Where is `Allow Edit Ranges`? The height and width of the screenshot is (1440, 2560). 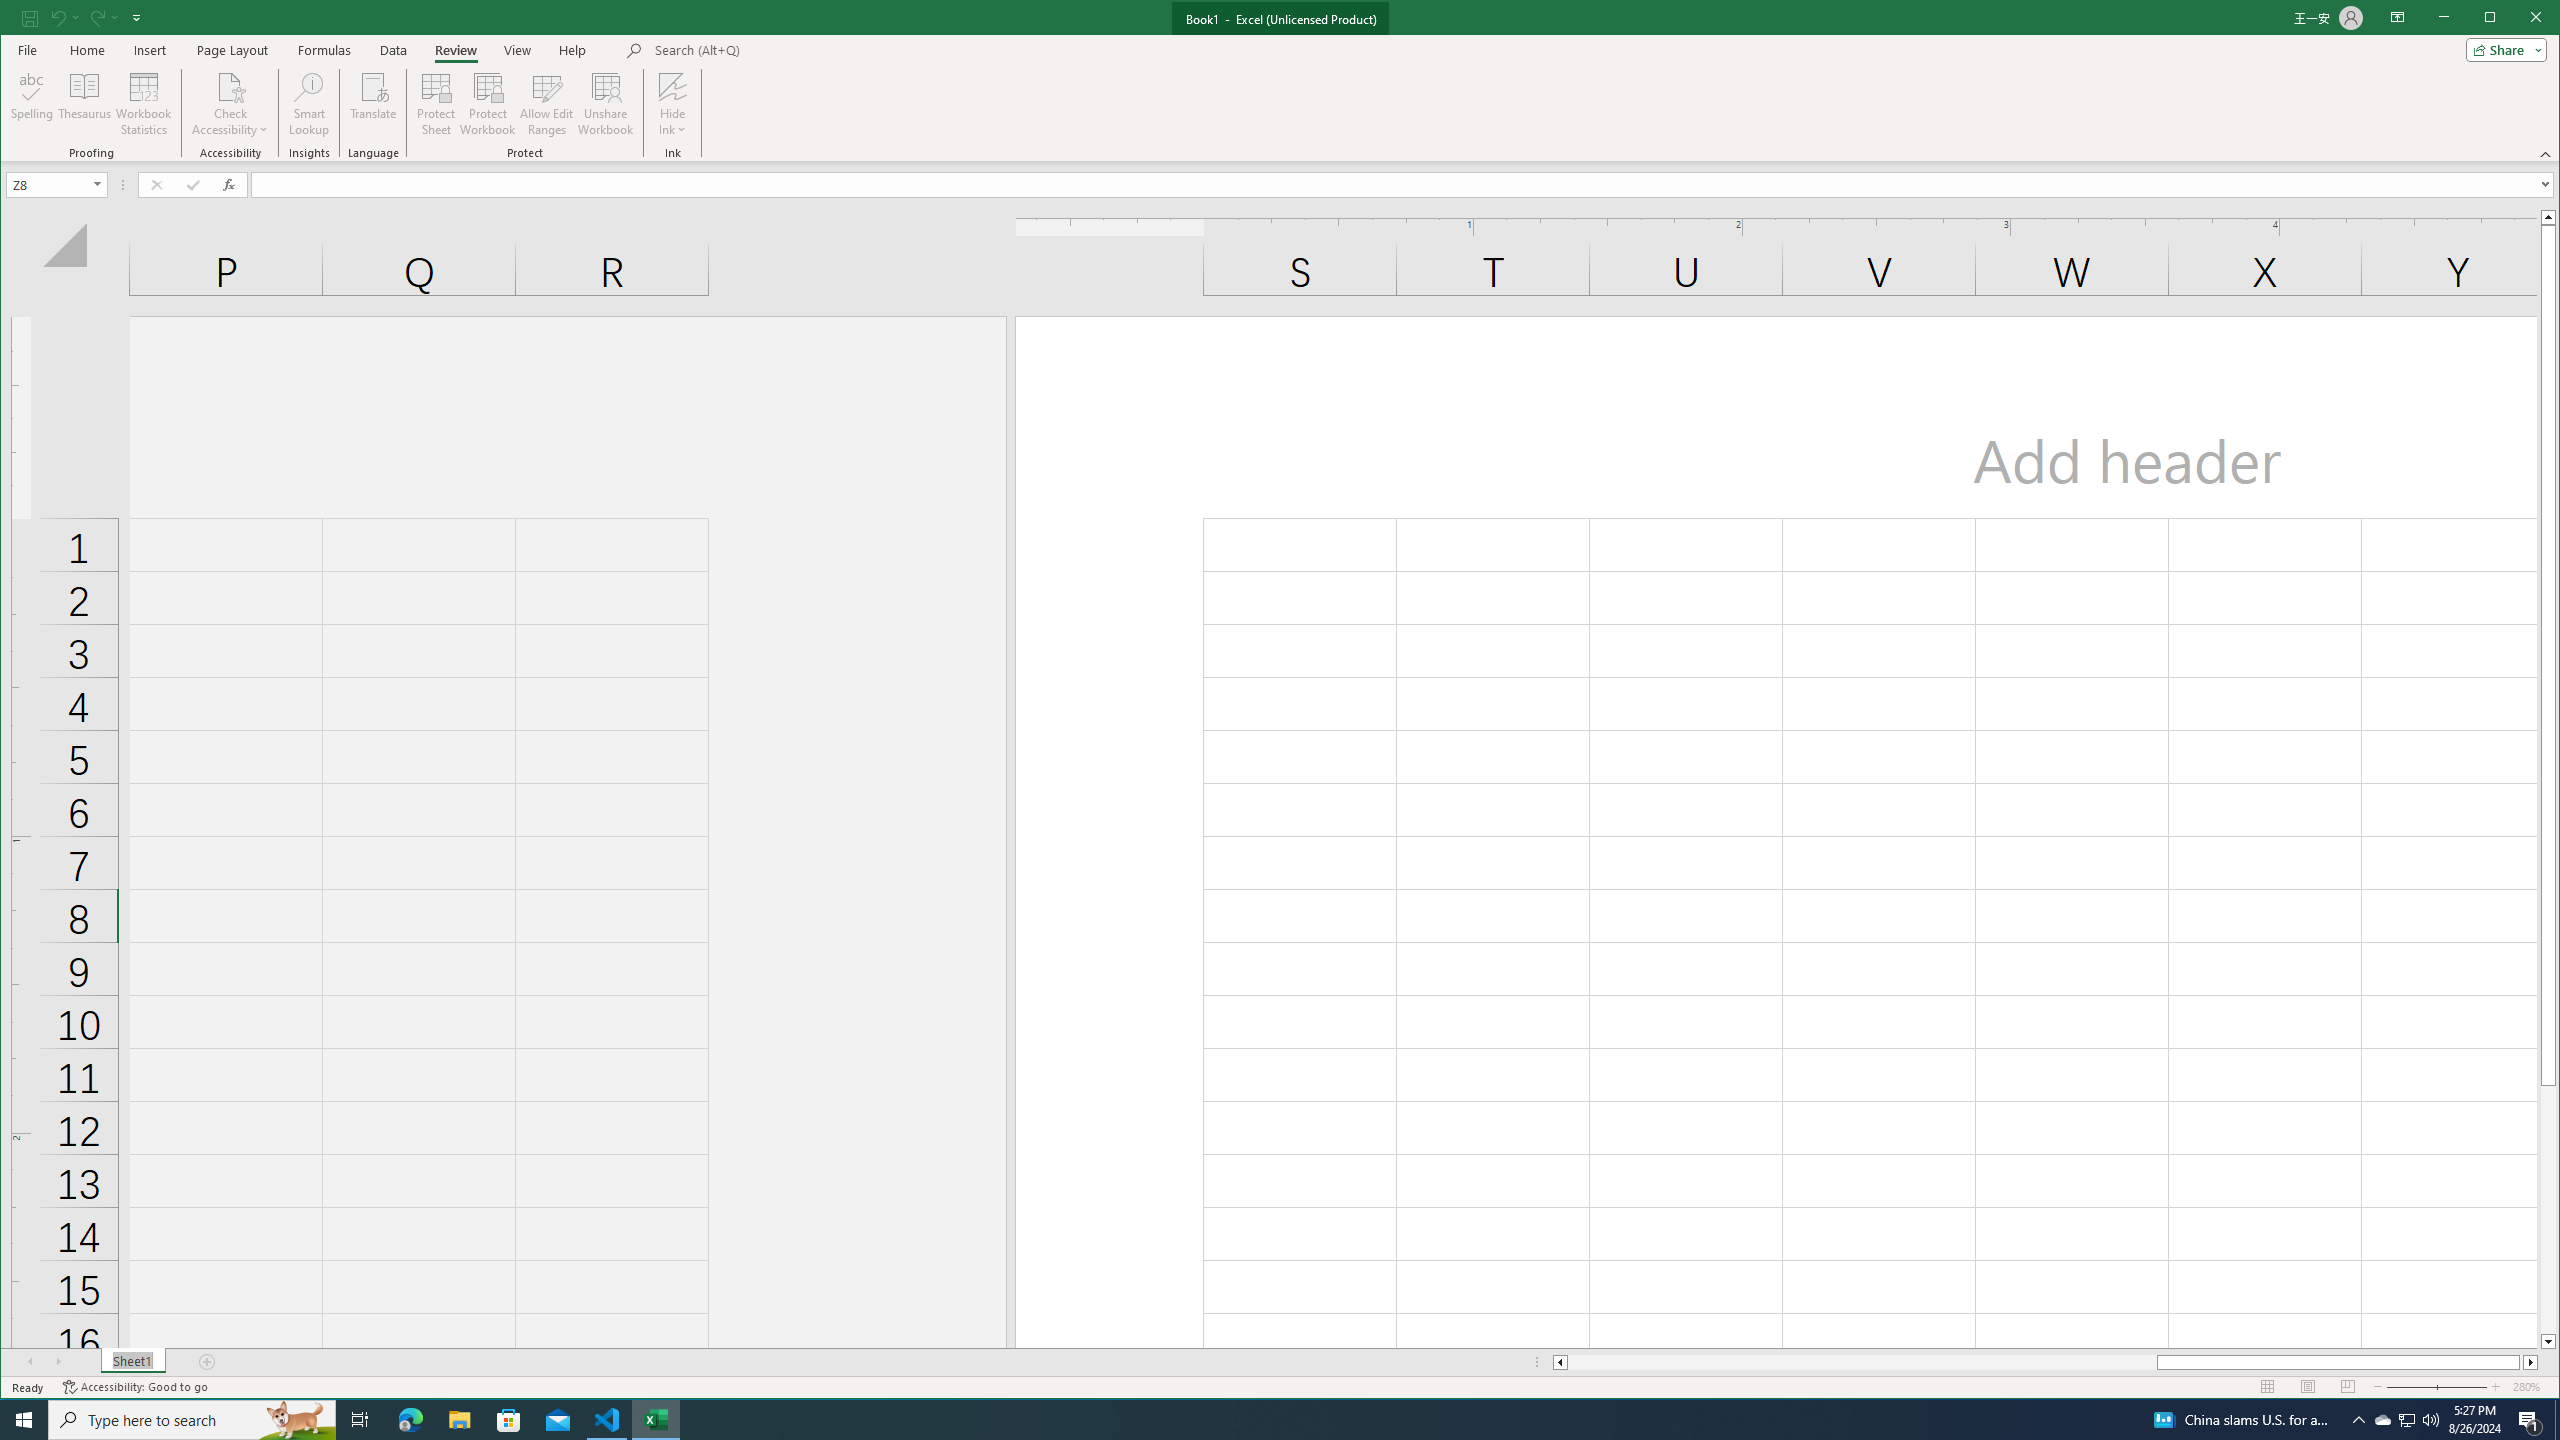 Allow Edit Ranges is located at coordinates (546, 104).